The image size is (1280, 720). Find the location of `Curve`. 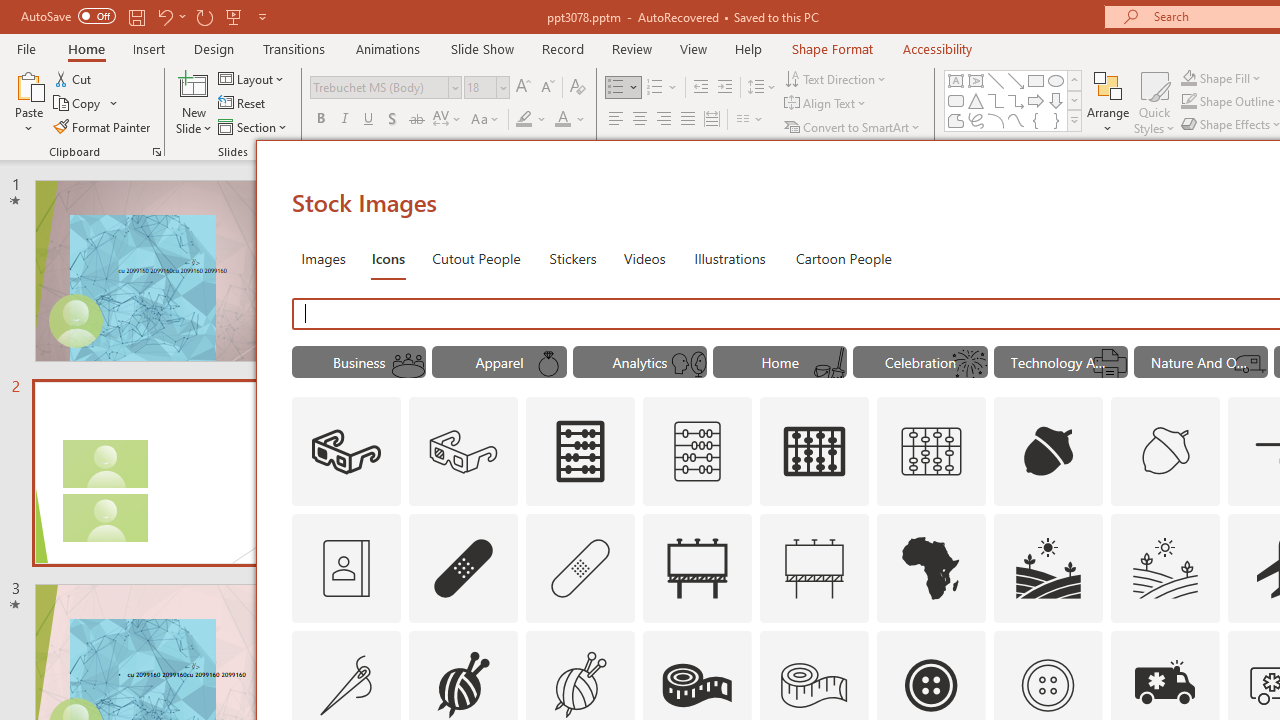

Curve is located at coordinates (1016, 120).